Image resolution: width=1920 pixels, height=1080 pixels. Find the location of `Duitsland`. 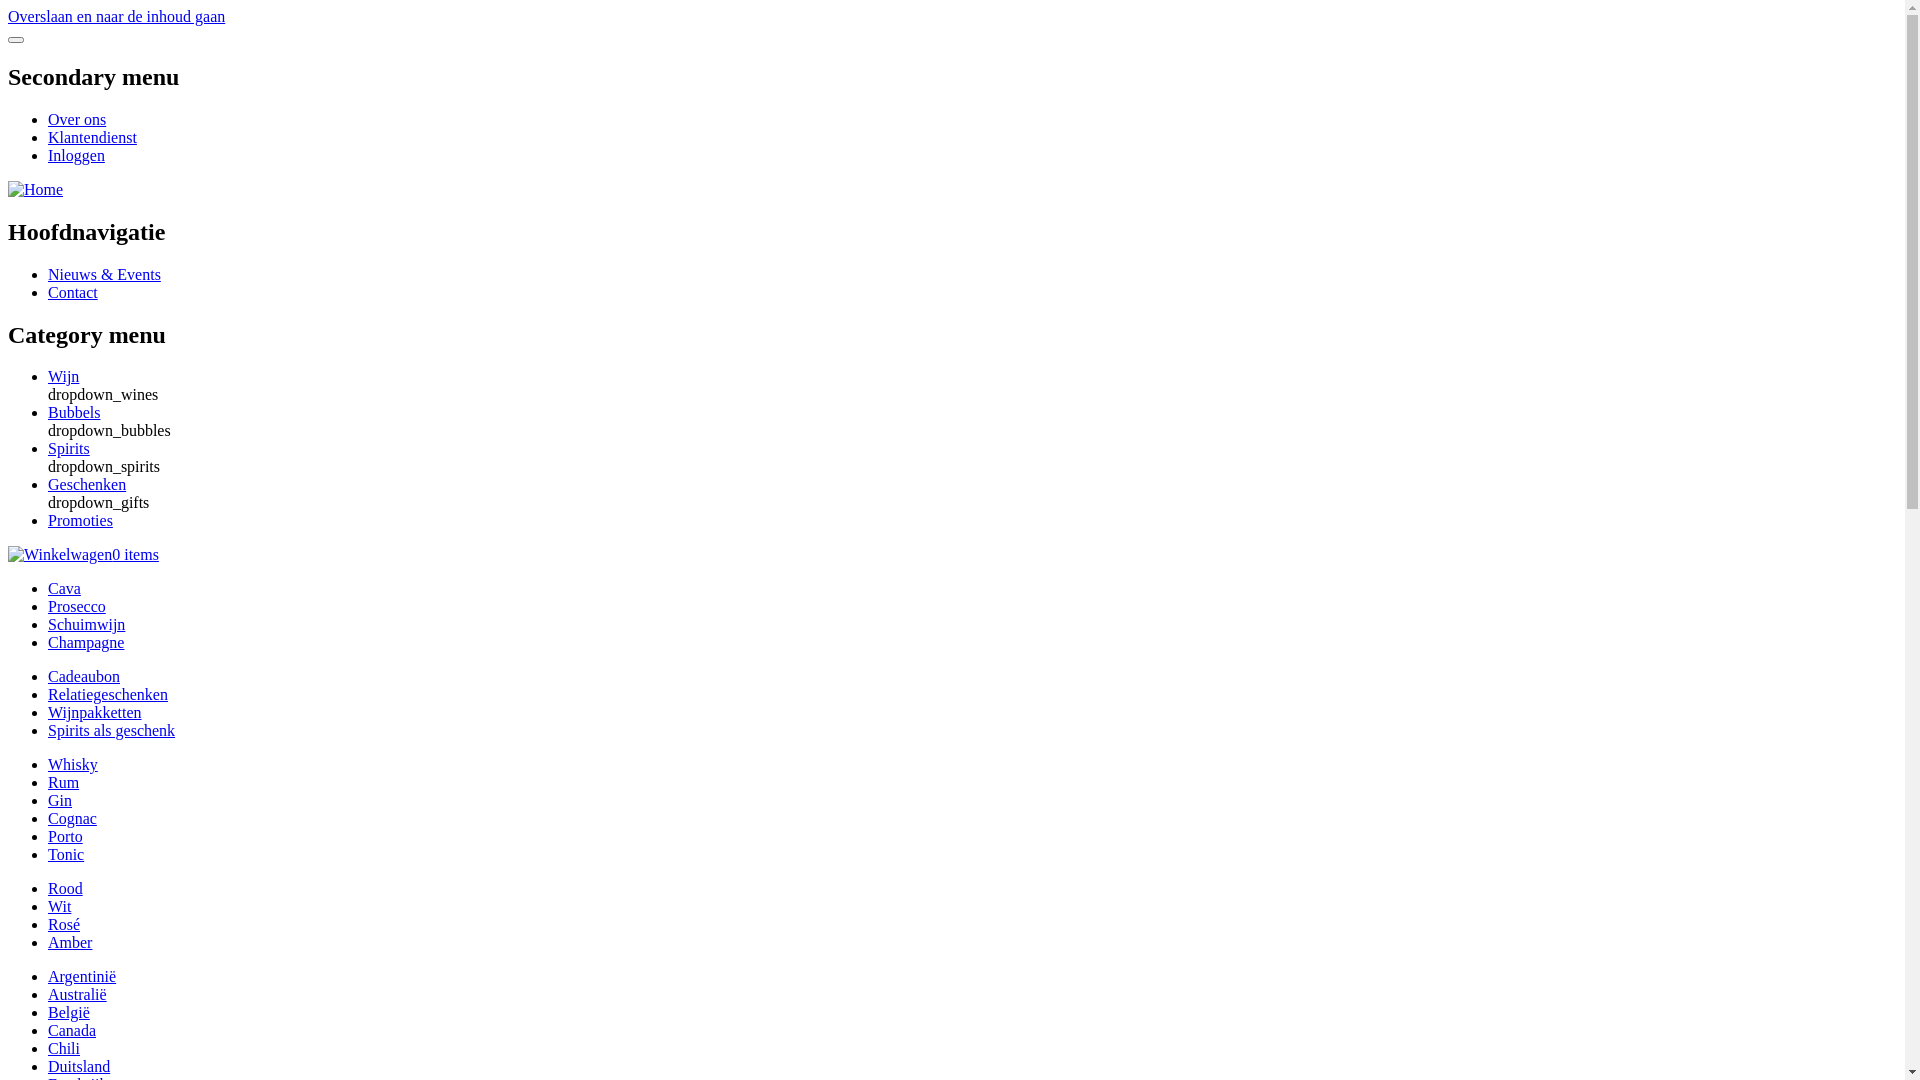

Duitsland is located at coordinates (79, 1066).